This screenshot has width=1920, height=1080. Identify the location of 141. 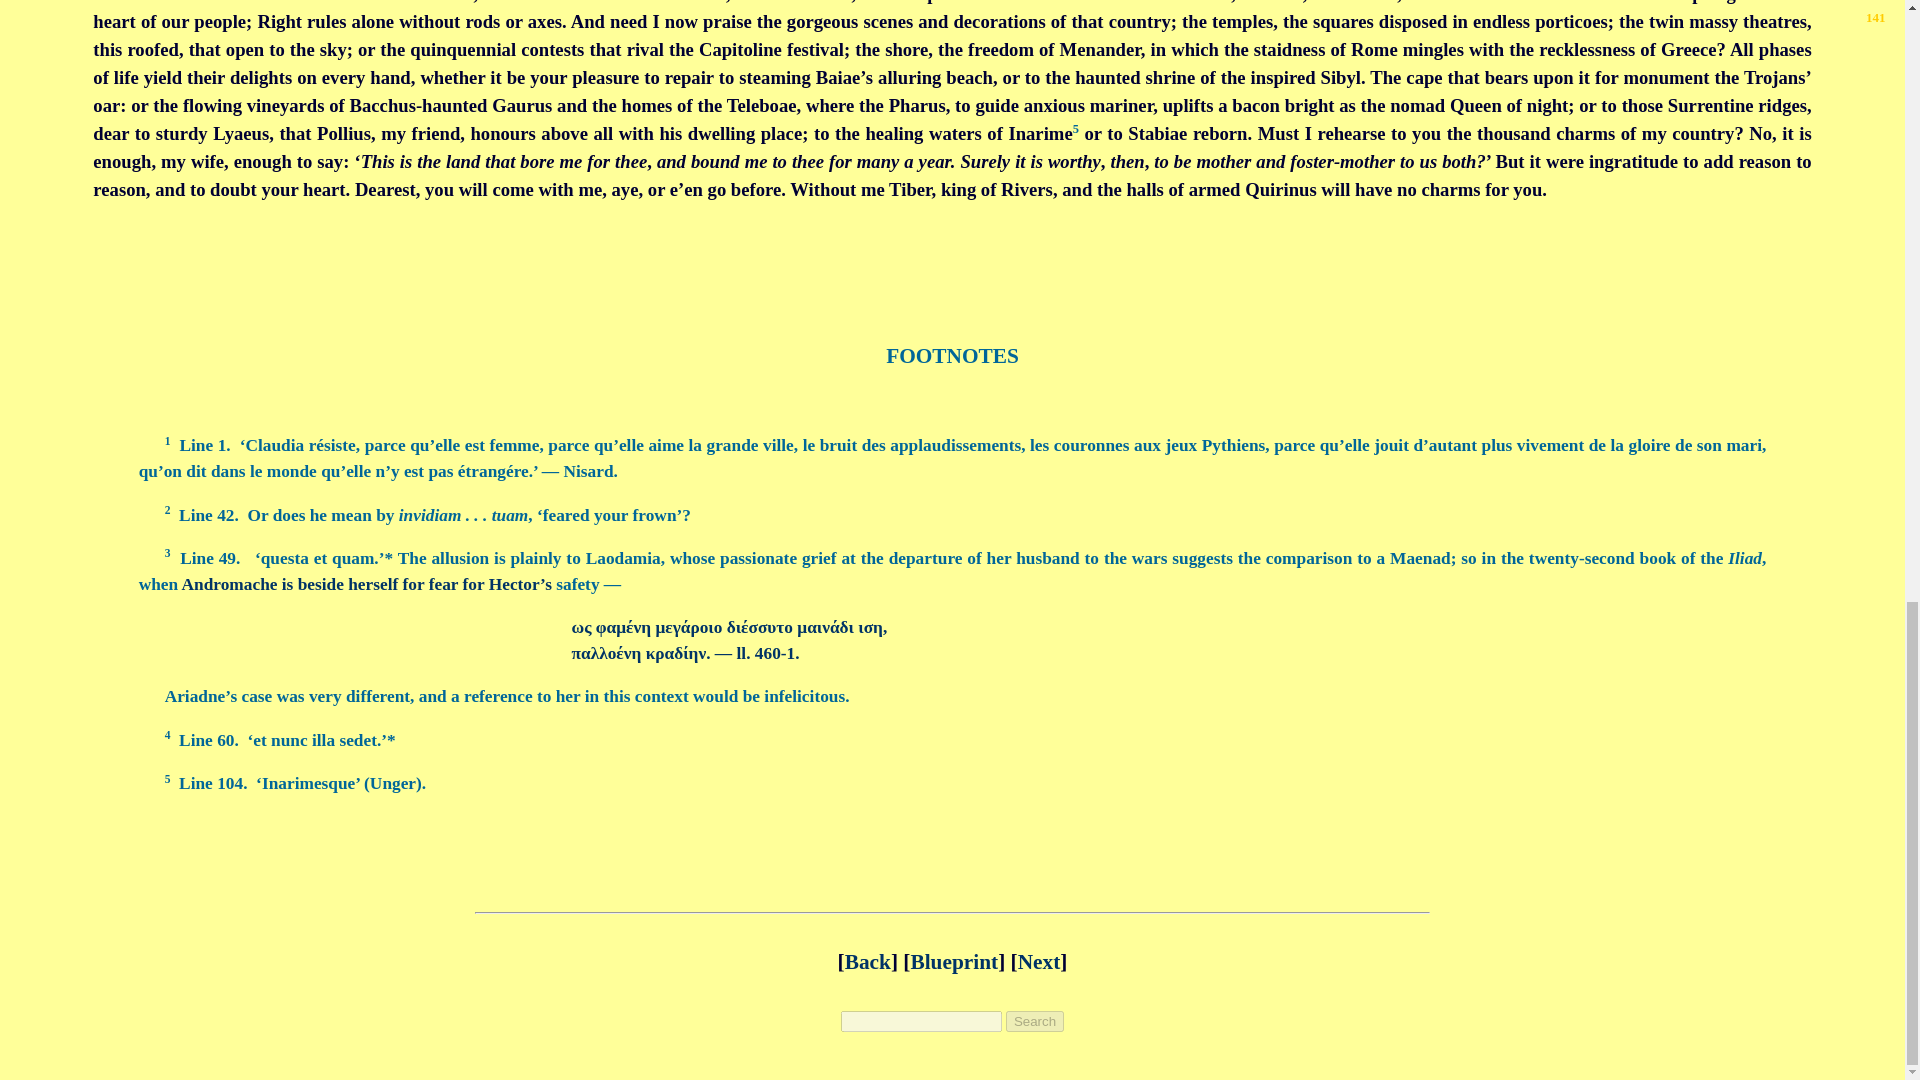
(1876, 16).